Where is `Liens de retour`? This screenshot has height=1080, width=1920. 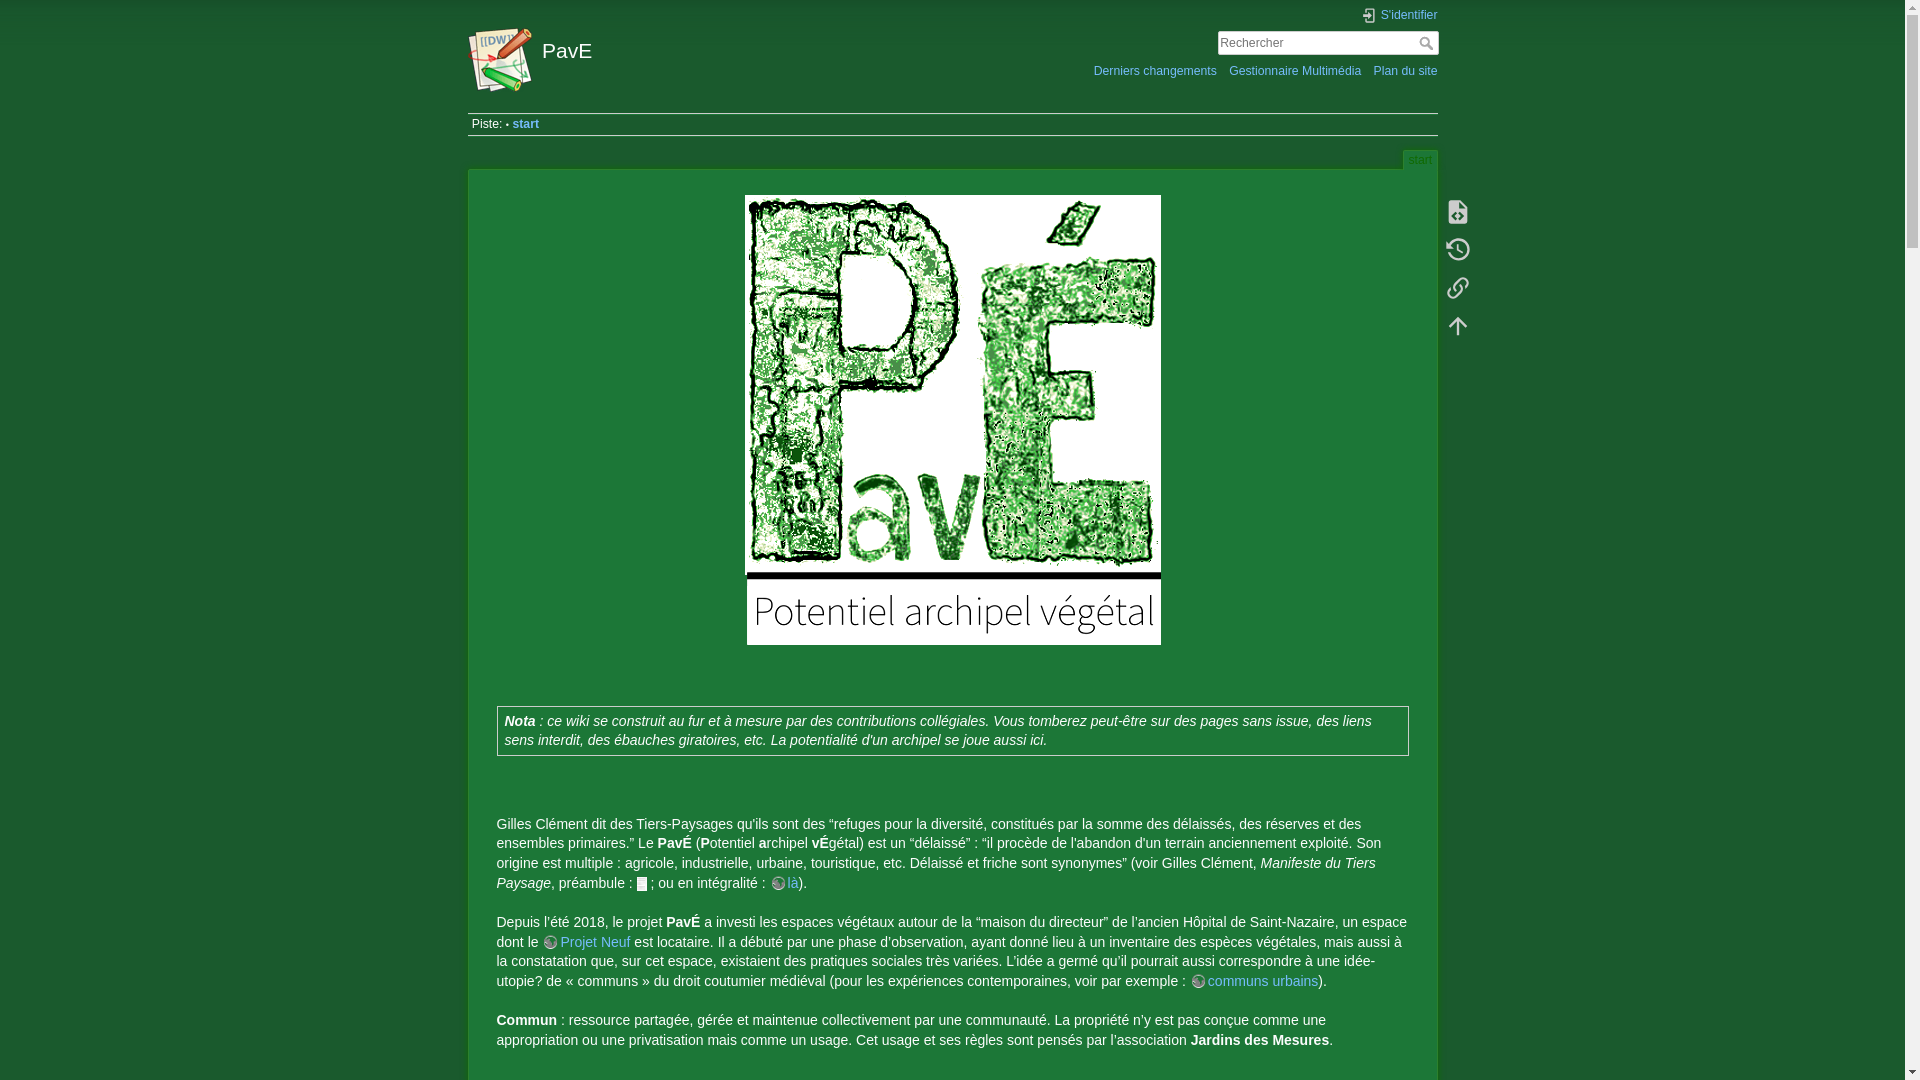
Liens de retour is located at coordinates (1457, 288).